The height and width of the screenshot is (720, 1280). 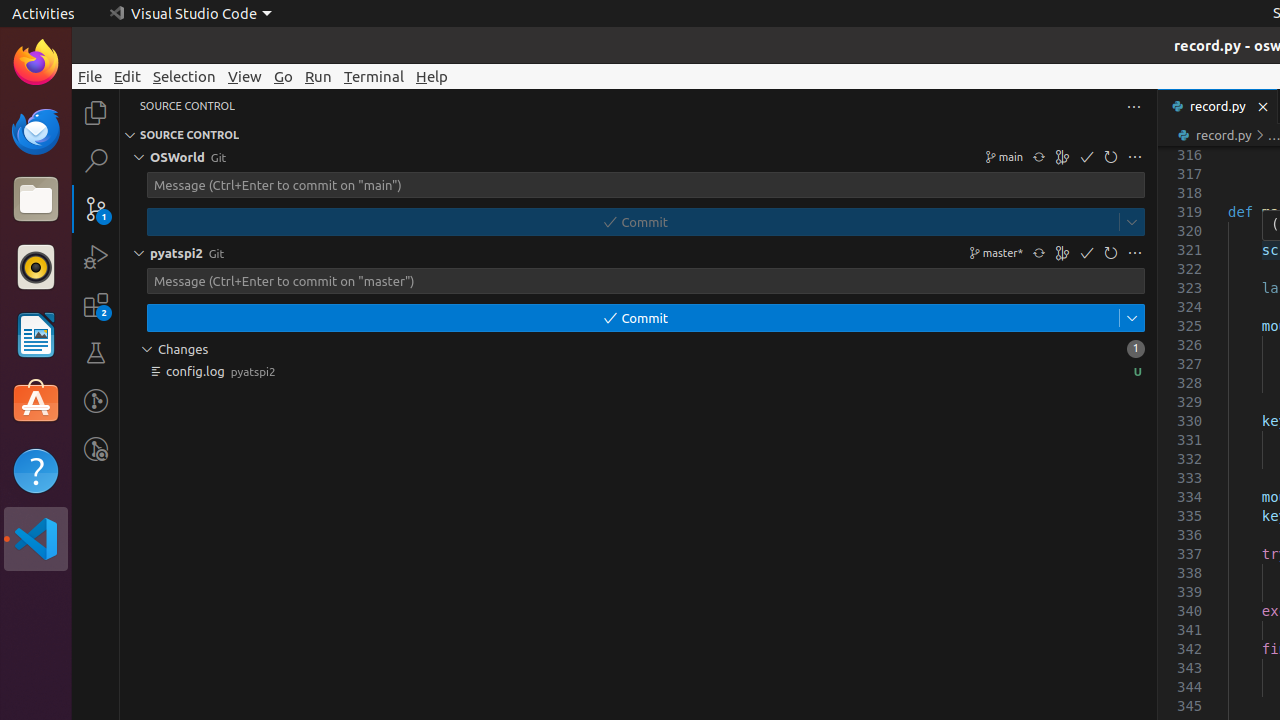 What do you see at coordinates (638, 135) in the screenshot?
I see `Source Control Section` at bounding box center [638, 135].